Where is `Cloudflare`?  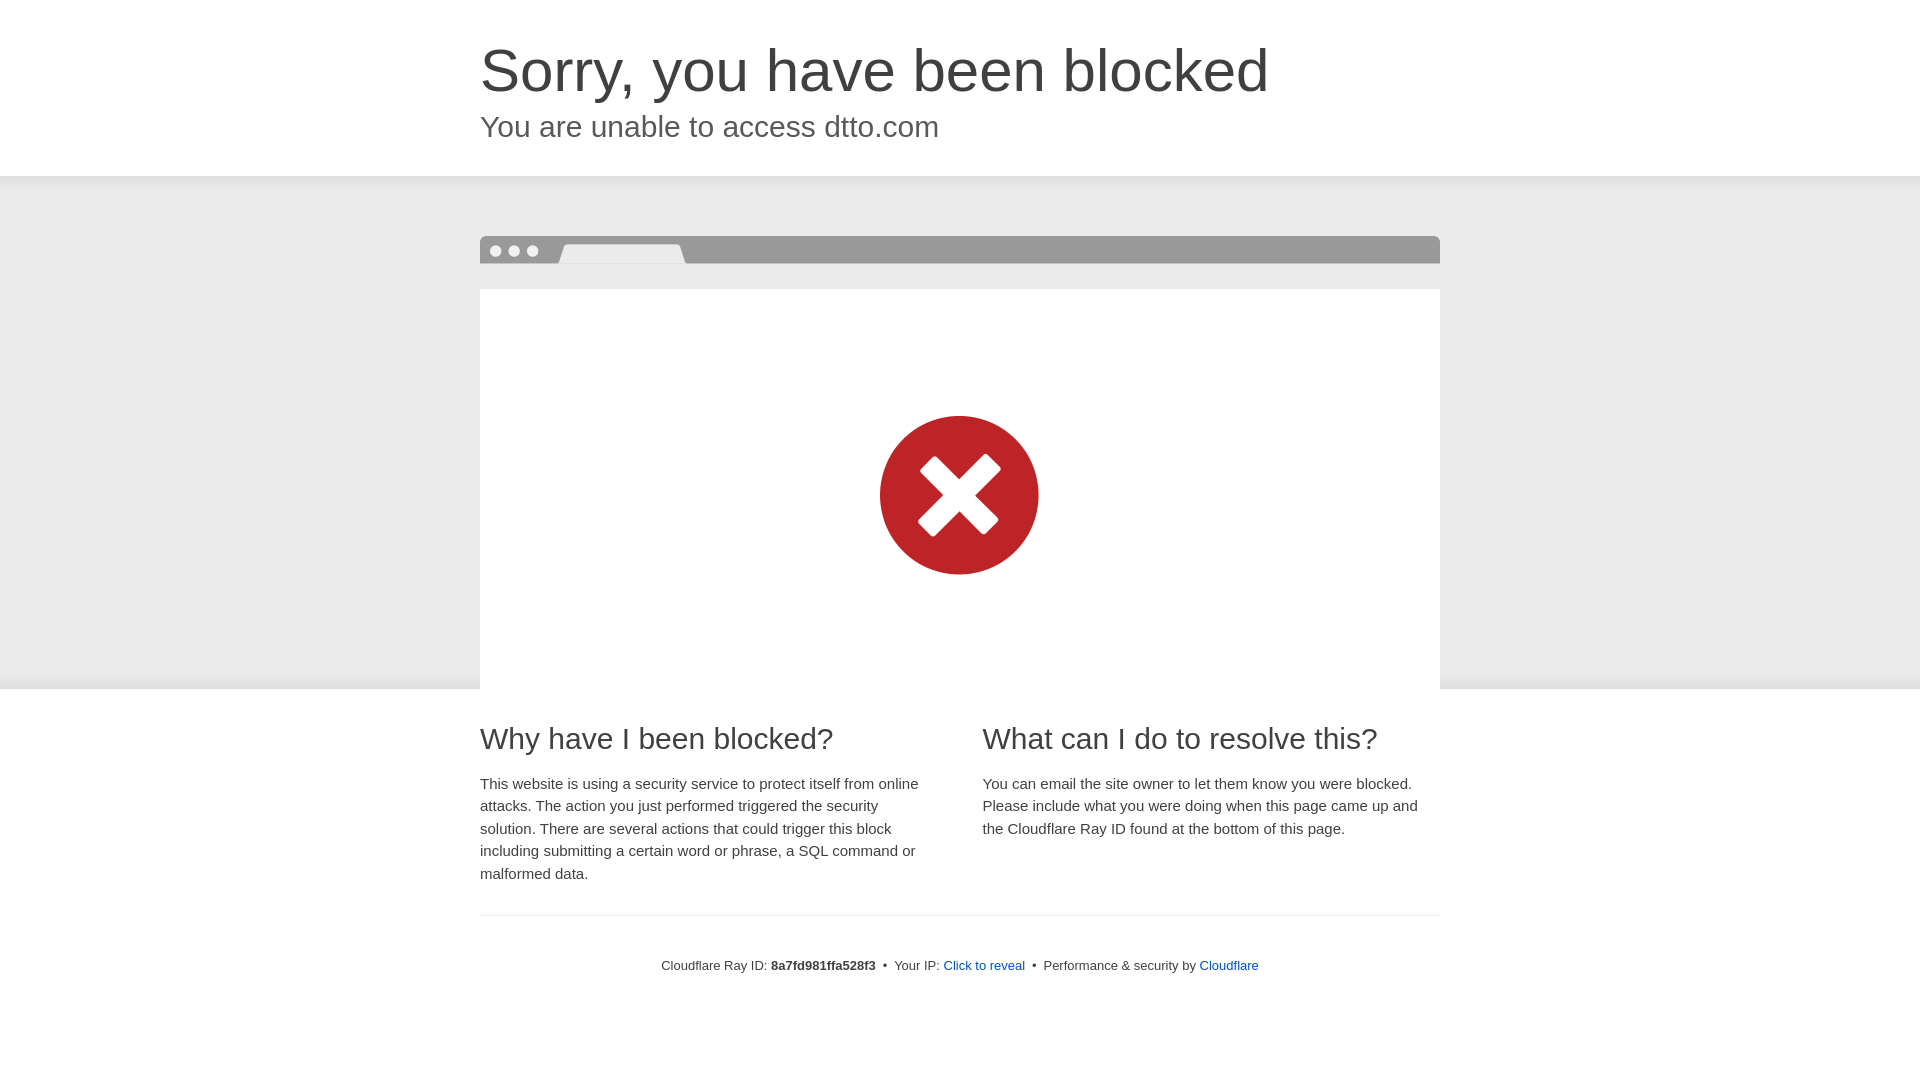 Cloudflare is located at coordinates (1230, 965).